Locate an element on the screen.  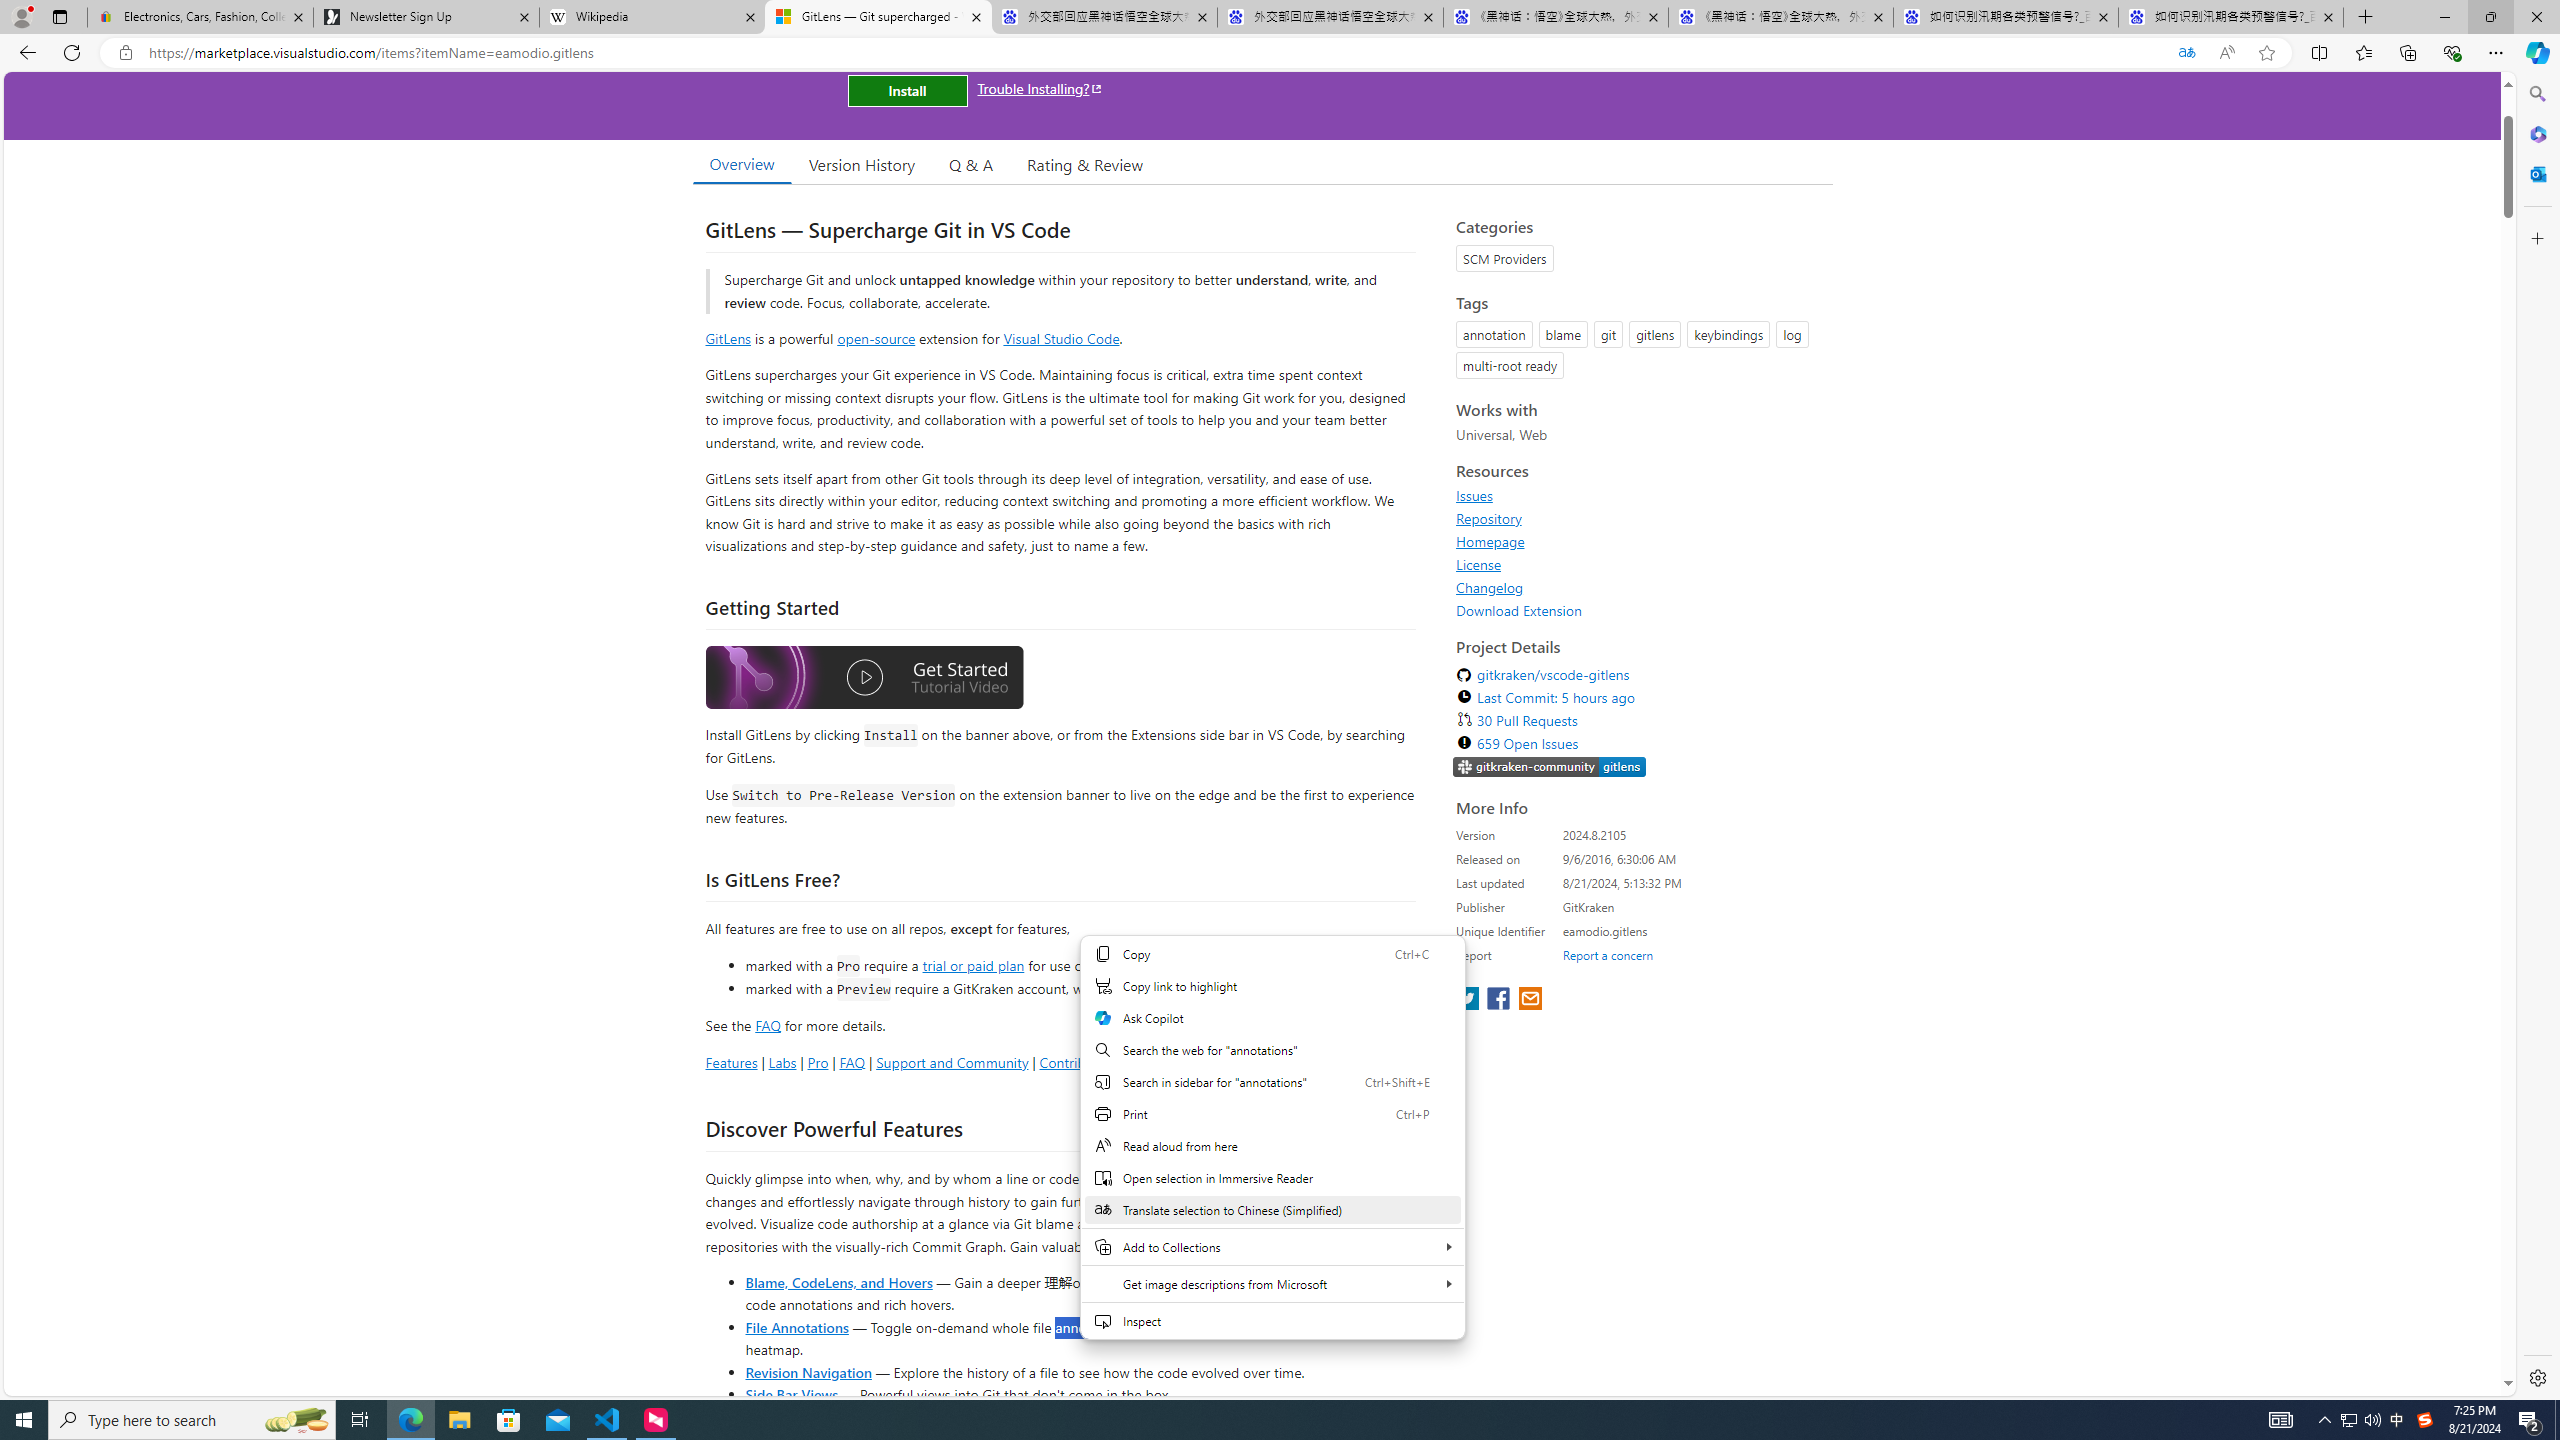
Search the web for "annotations" is located at coordinates (1272, 1049).